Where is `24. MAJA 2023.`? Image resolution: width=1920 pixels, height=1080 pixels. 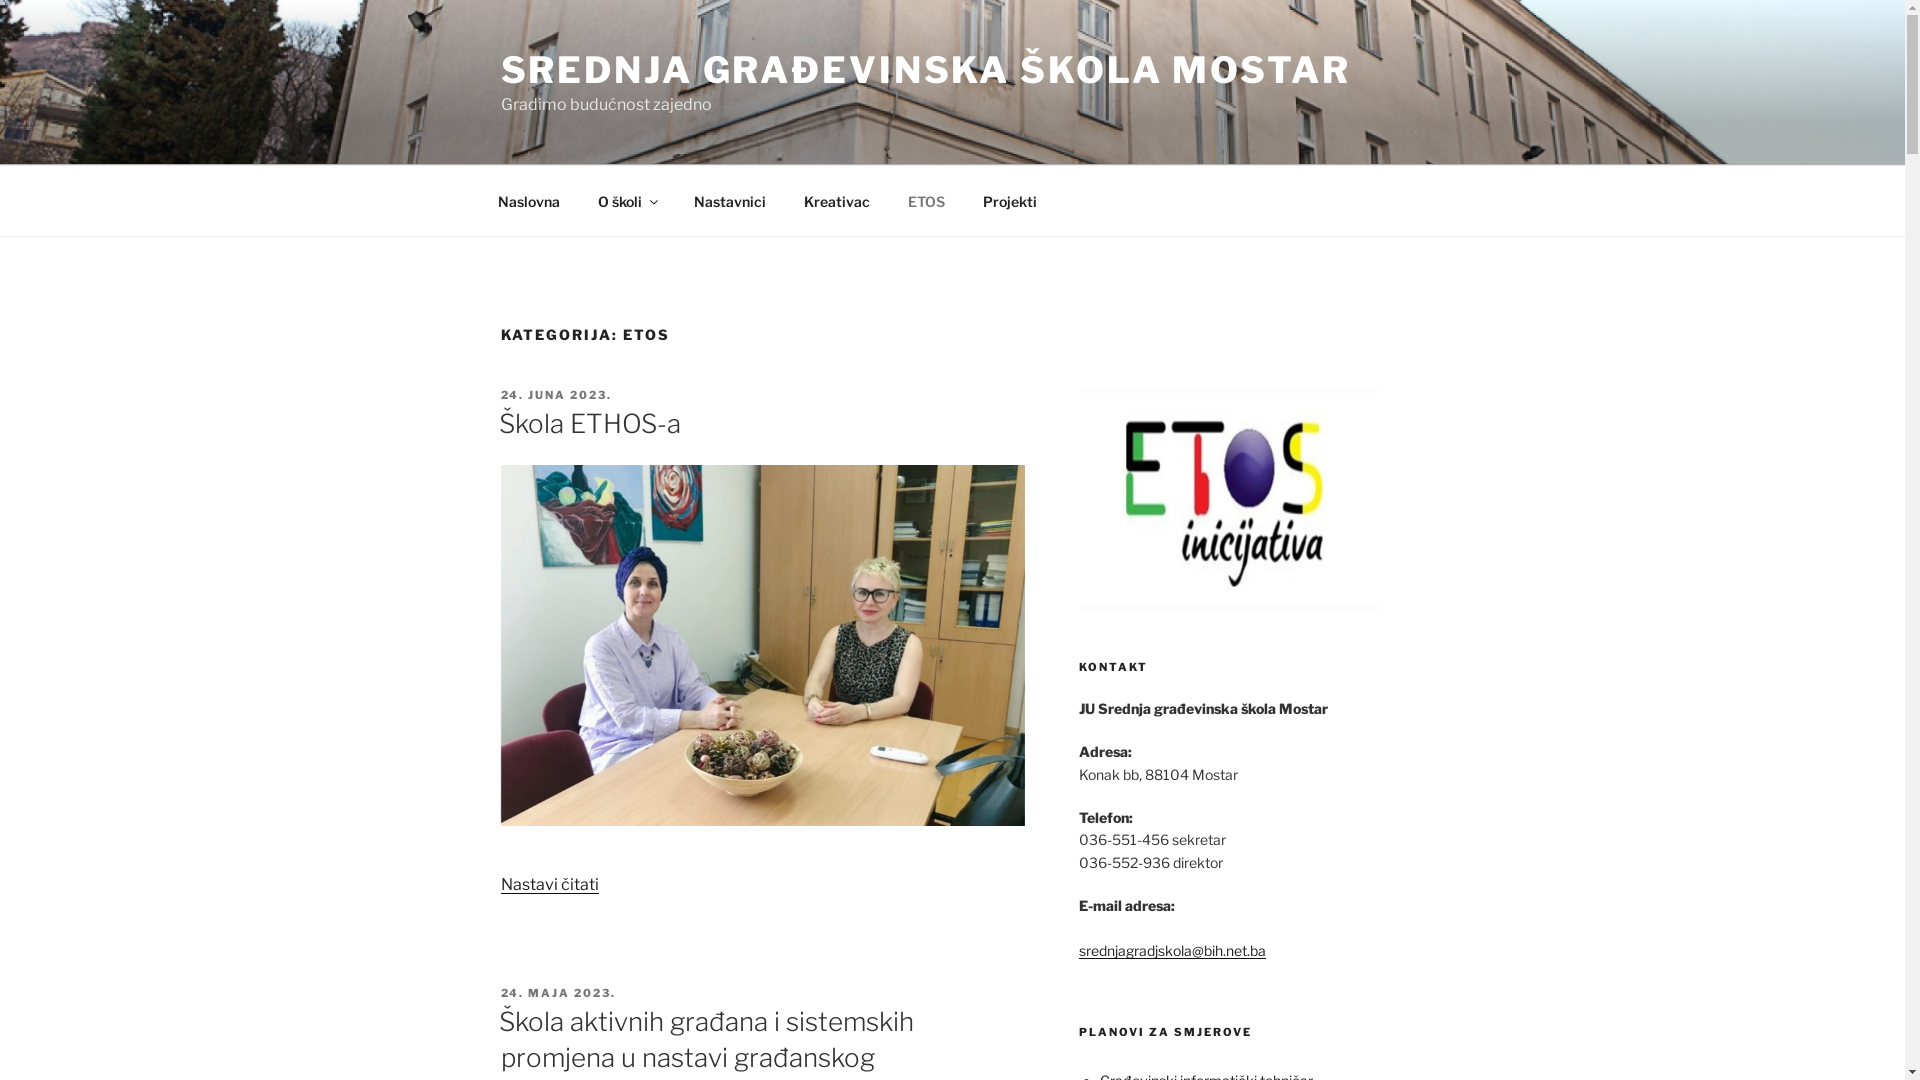
24. MAJA 2023. is located at coordinates (558, 993).